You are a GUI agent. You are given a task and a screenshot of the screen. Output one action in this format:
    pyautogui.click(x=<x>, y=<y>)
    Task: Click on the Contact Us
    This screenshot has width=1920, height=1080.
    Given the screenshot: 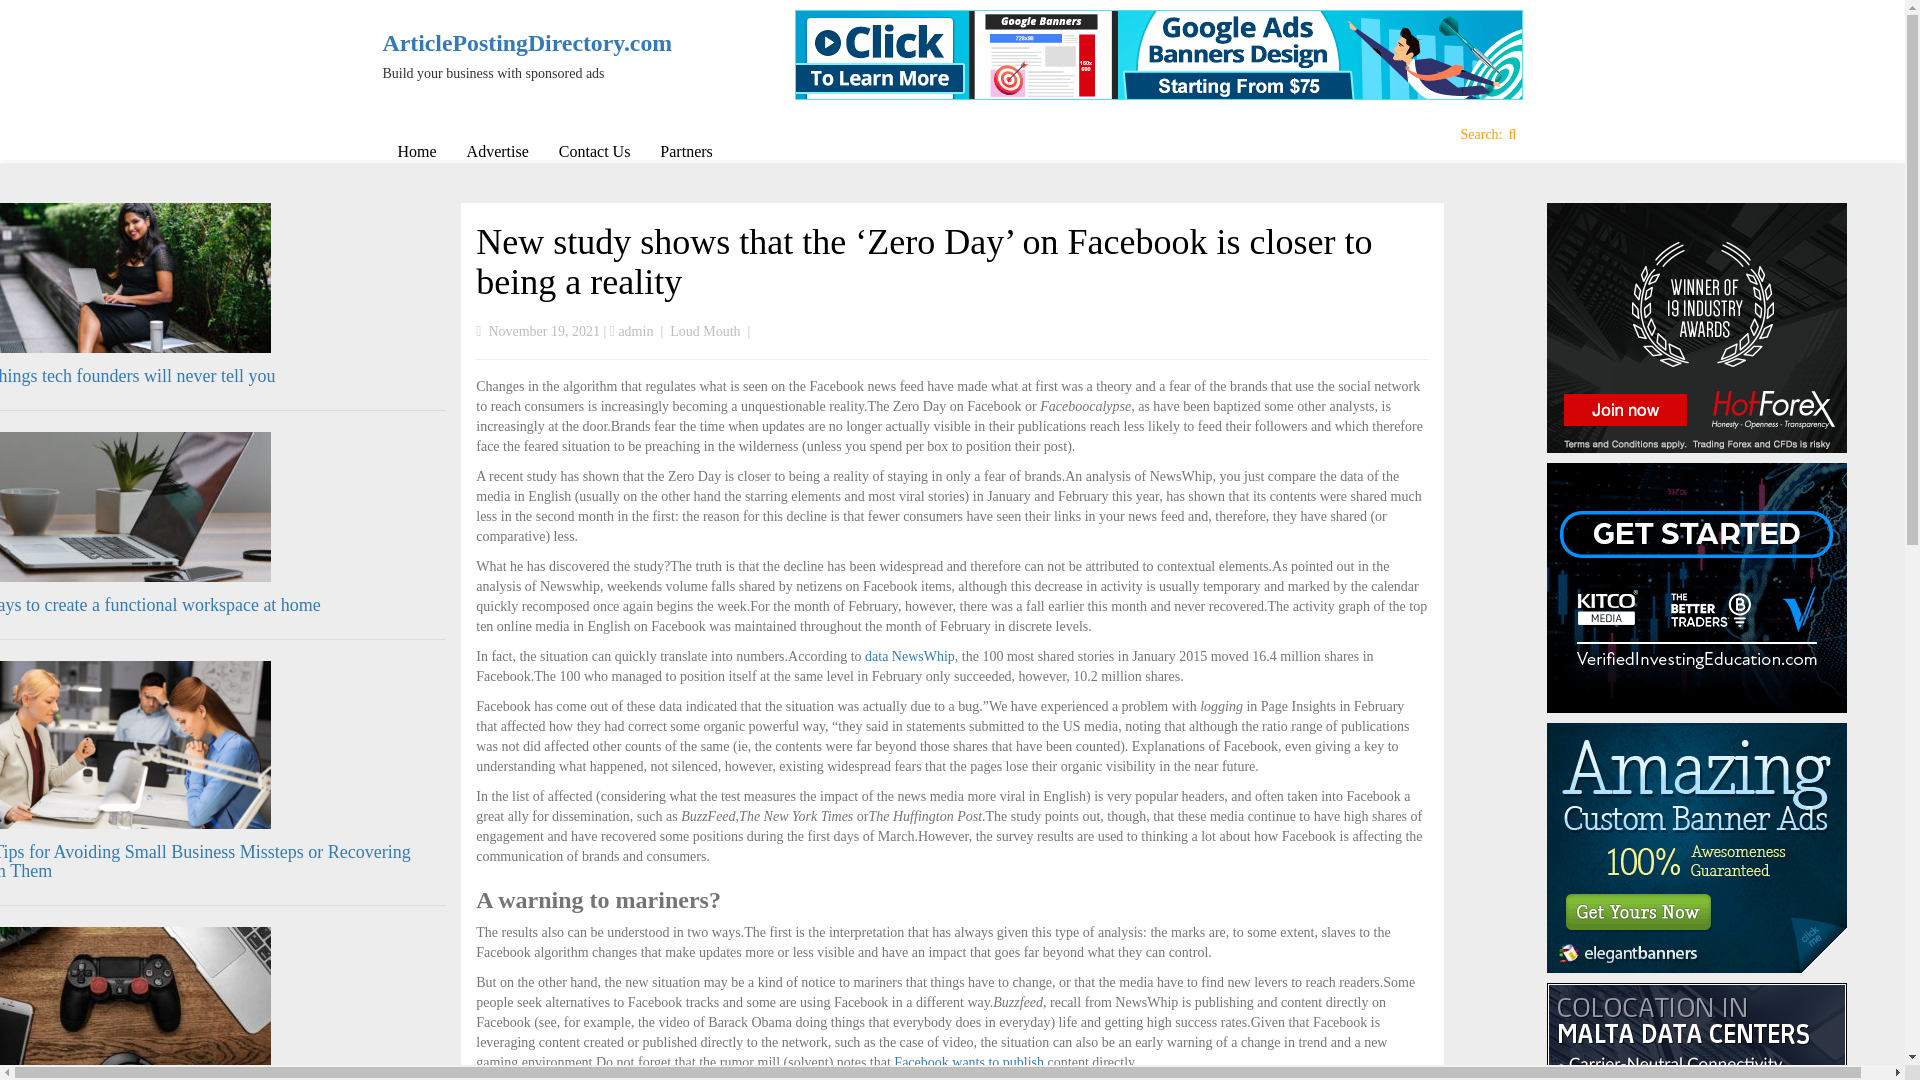 What is the action you would take?
    pyautogui.click(x=594, y=151)
    